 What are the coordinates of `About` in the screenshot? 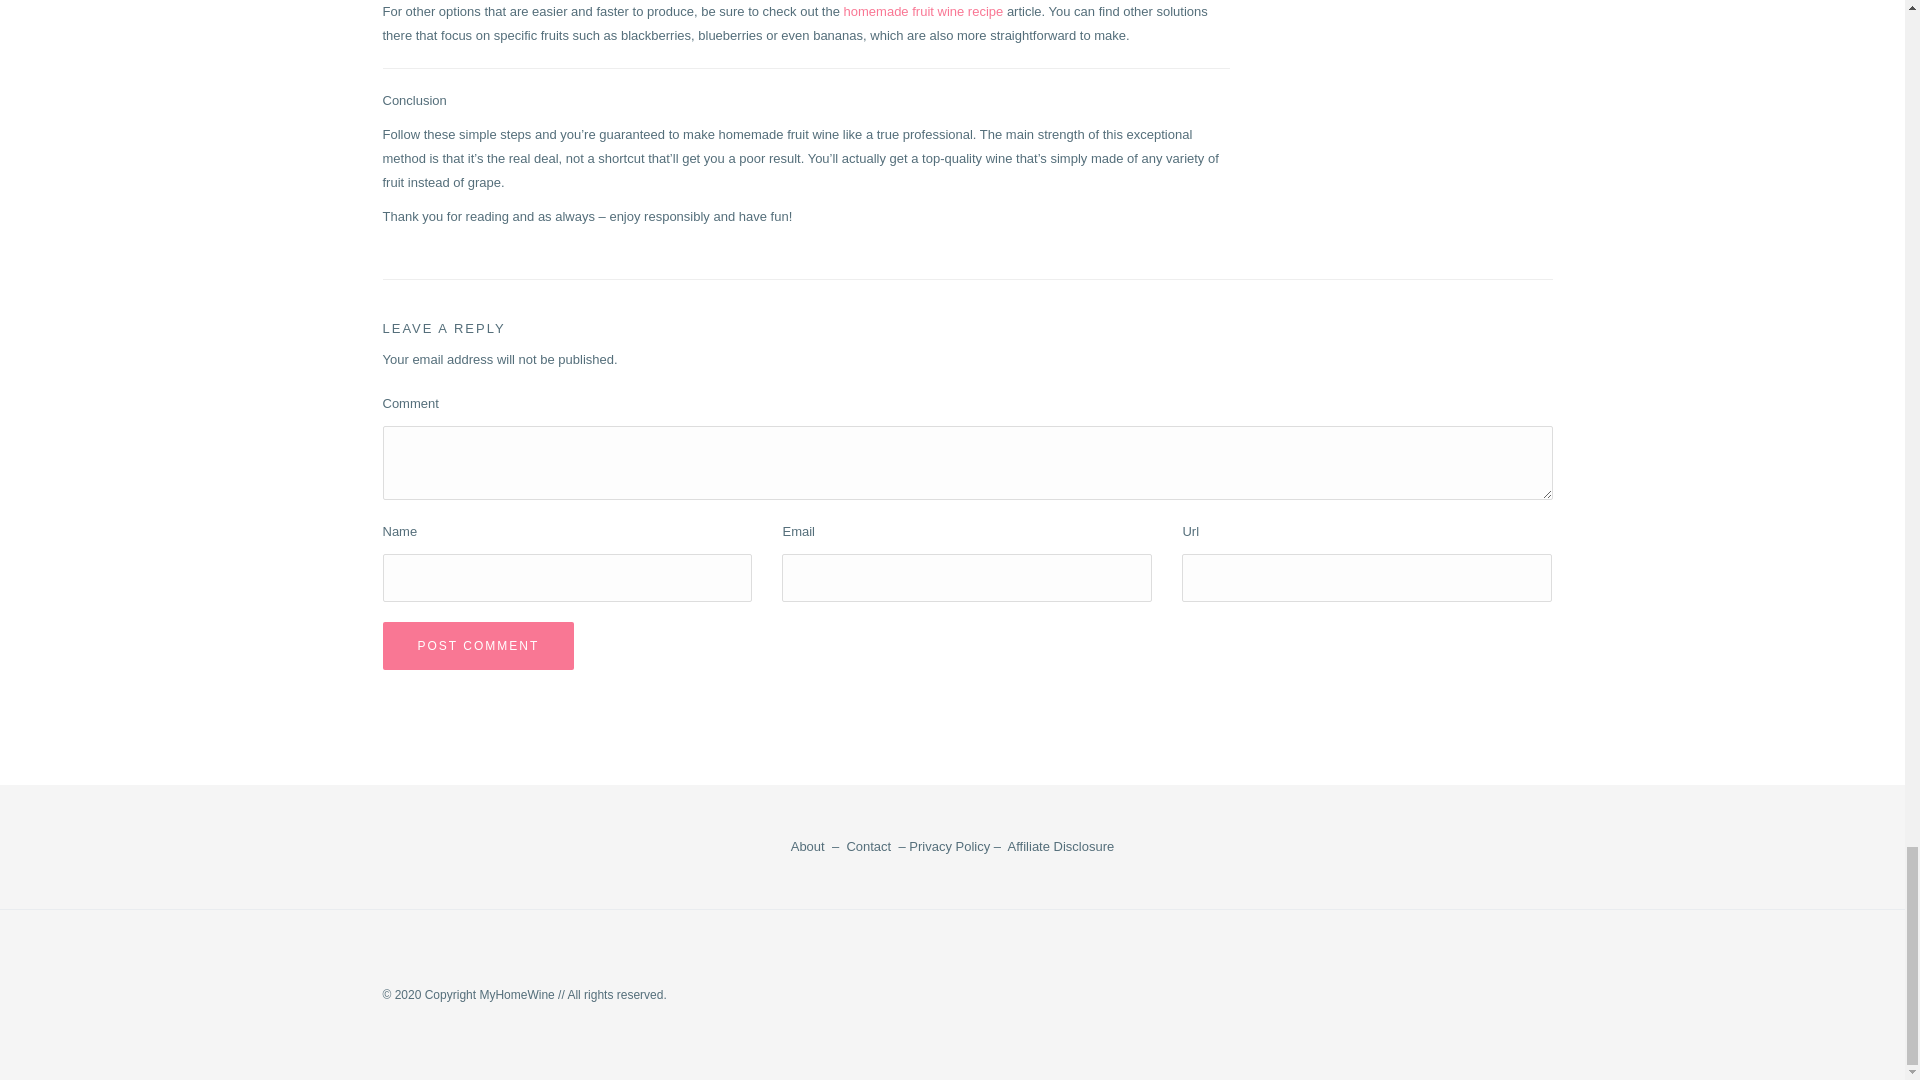 It's located at (808, 846).